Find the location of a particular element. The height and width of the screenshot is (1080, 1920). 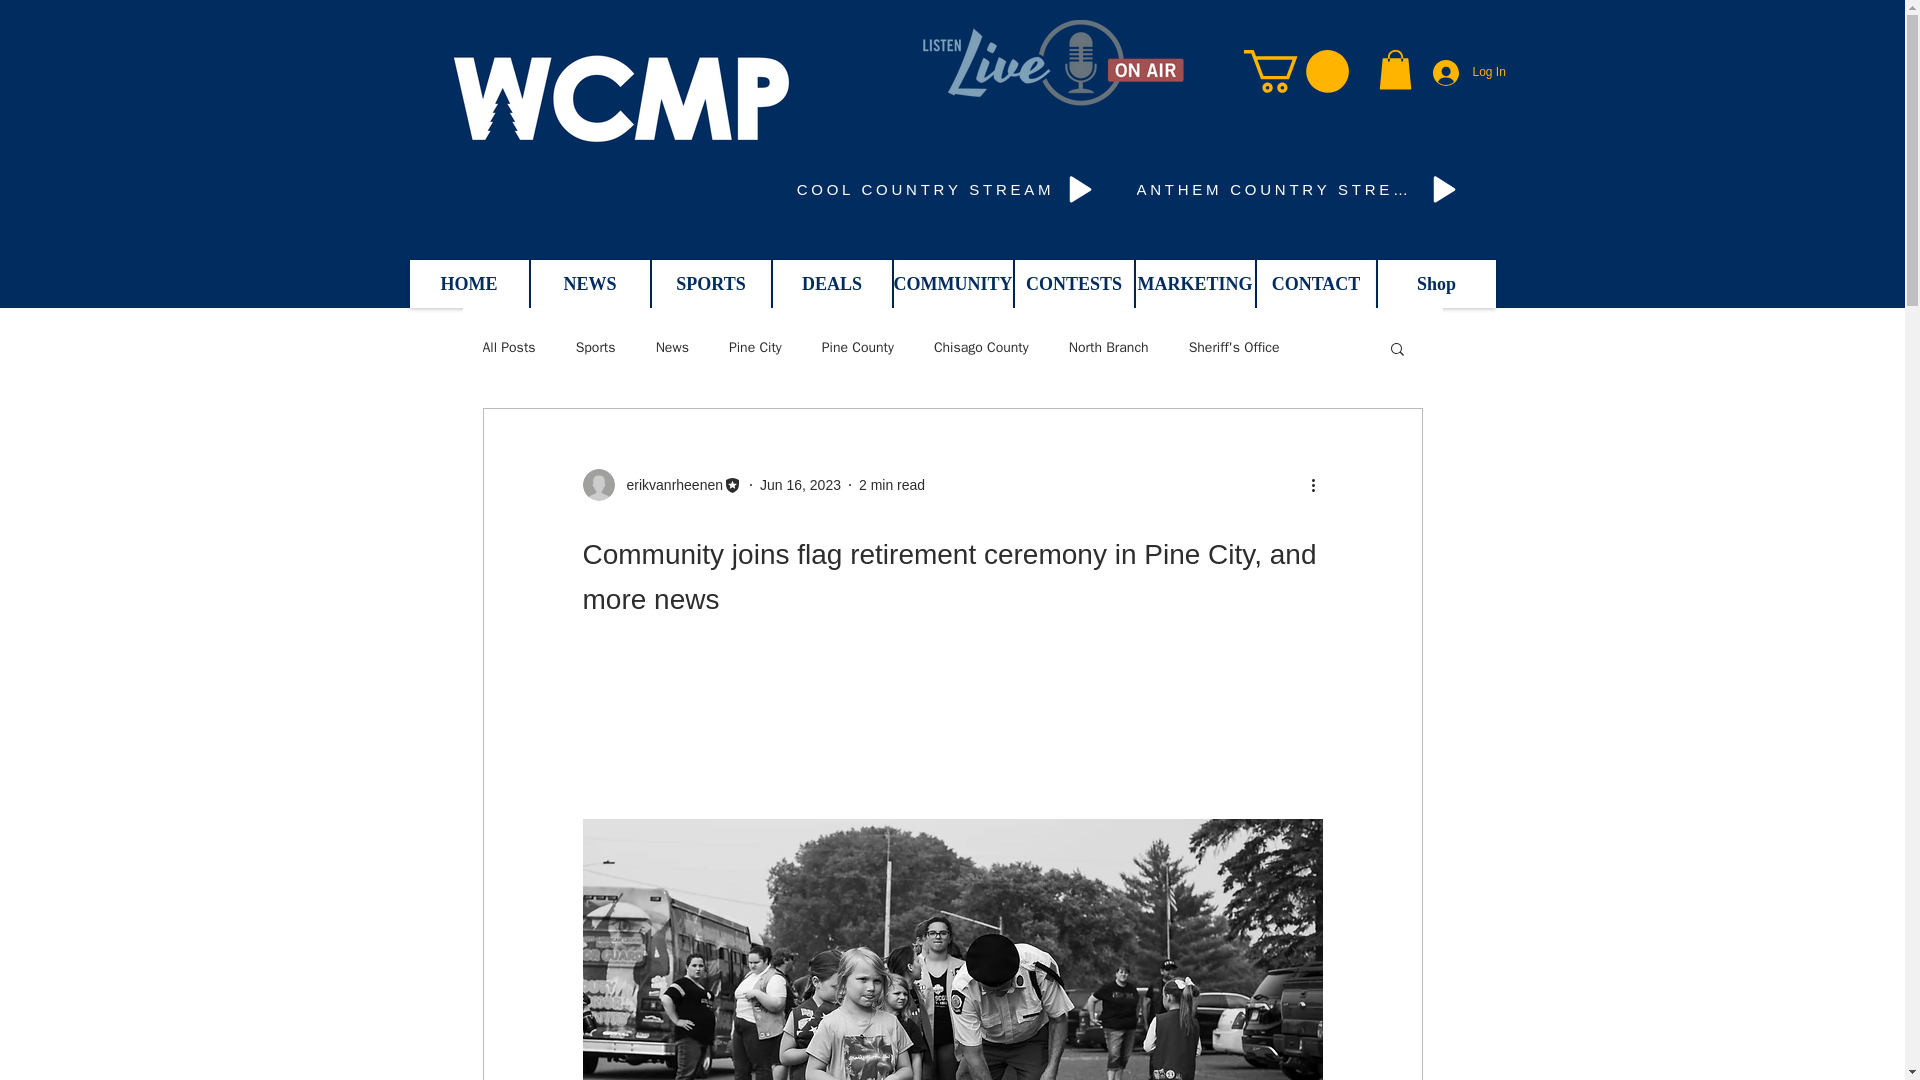

MARKETING is located at coordinates (1196, 284).